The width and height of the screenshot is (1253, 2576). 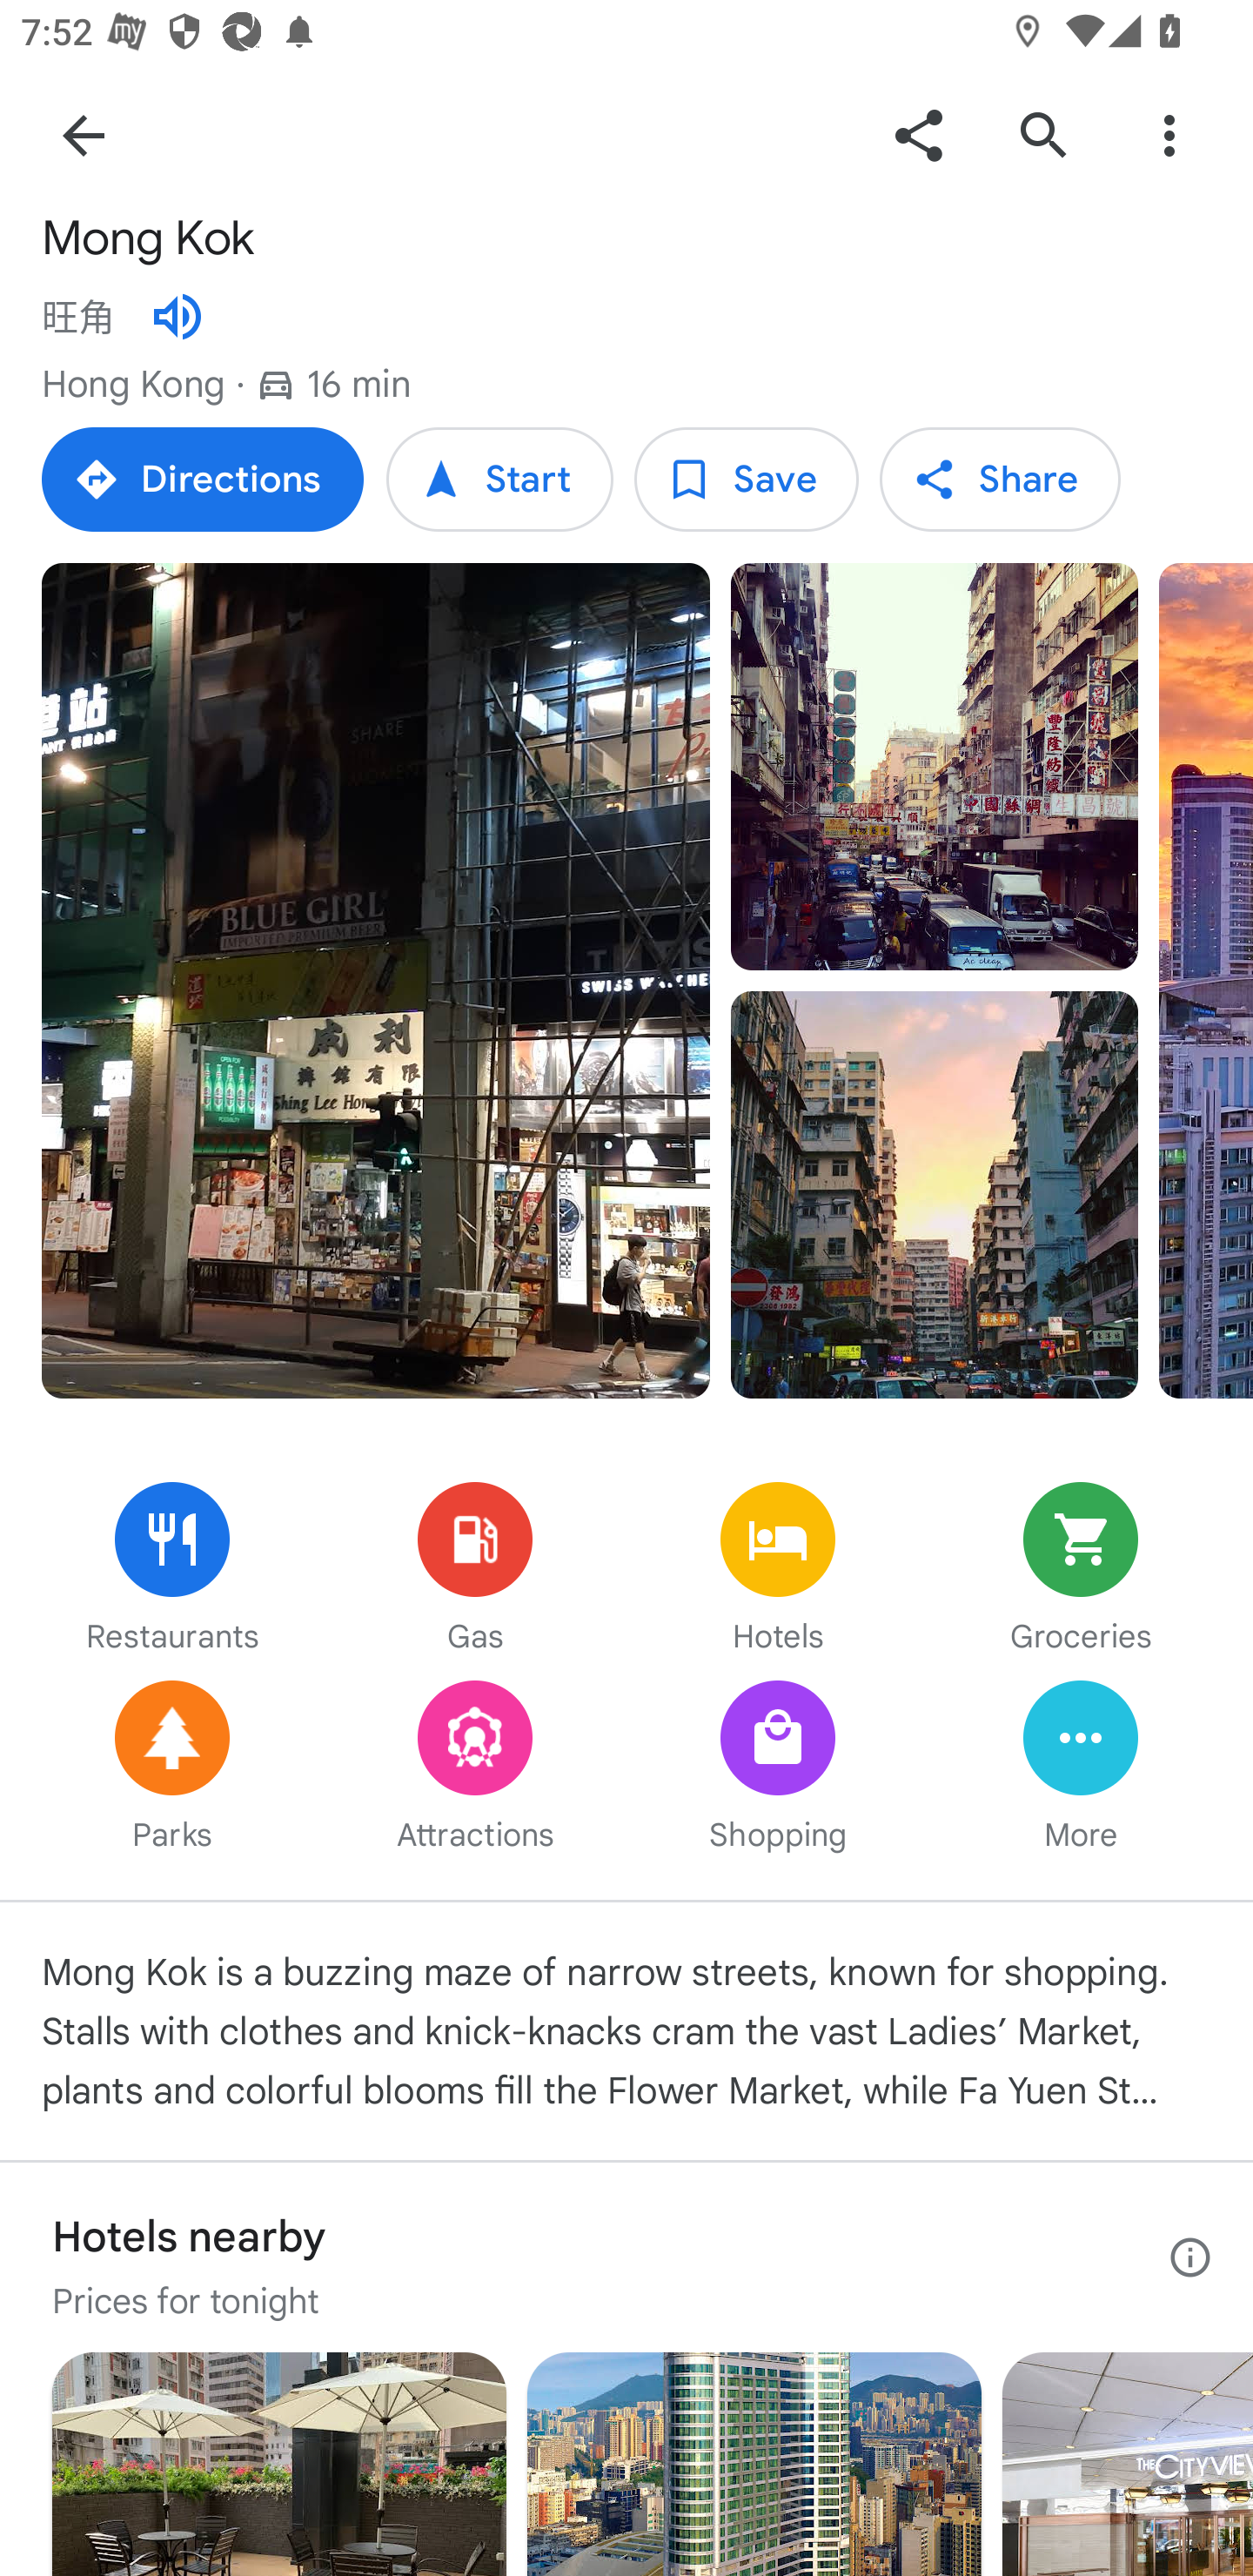 I want to click on Photo, so click(x=934, y=768).